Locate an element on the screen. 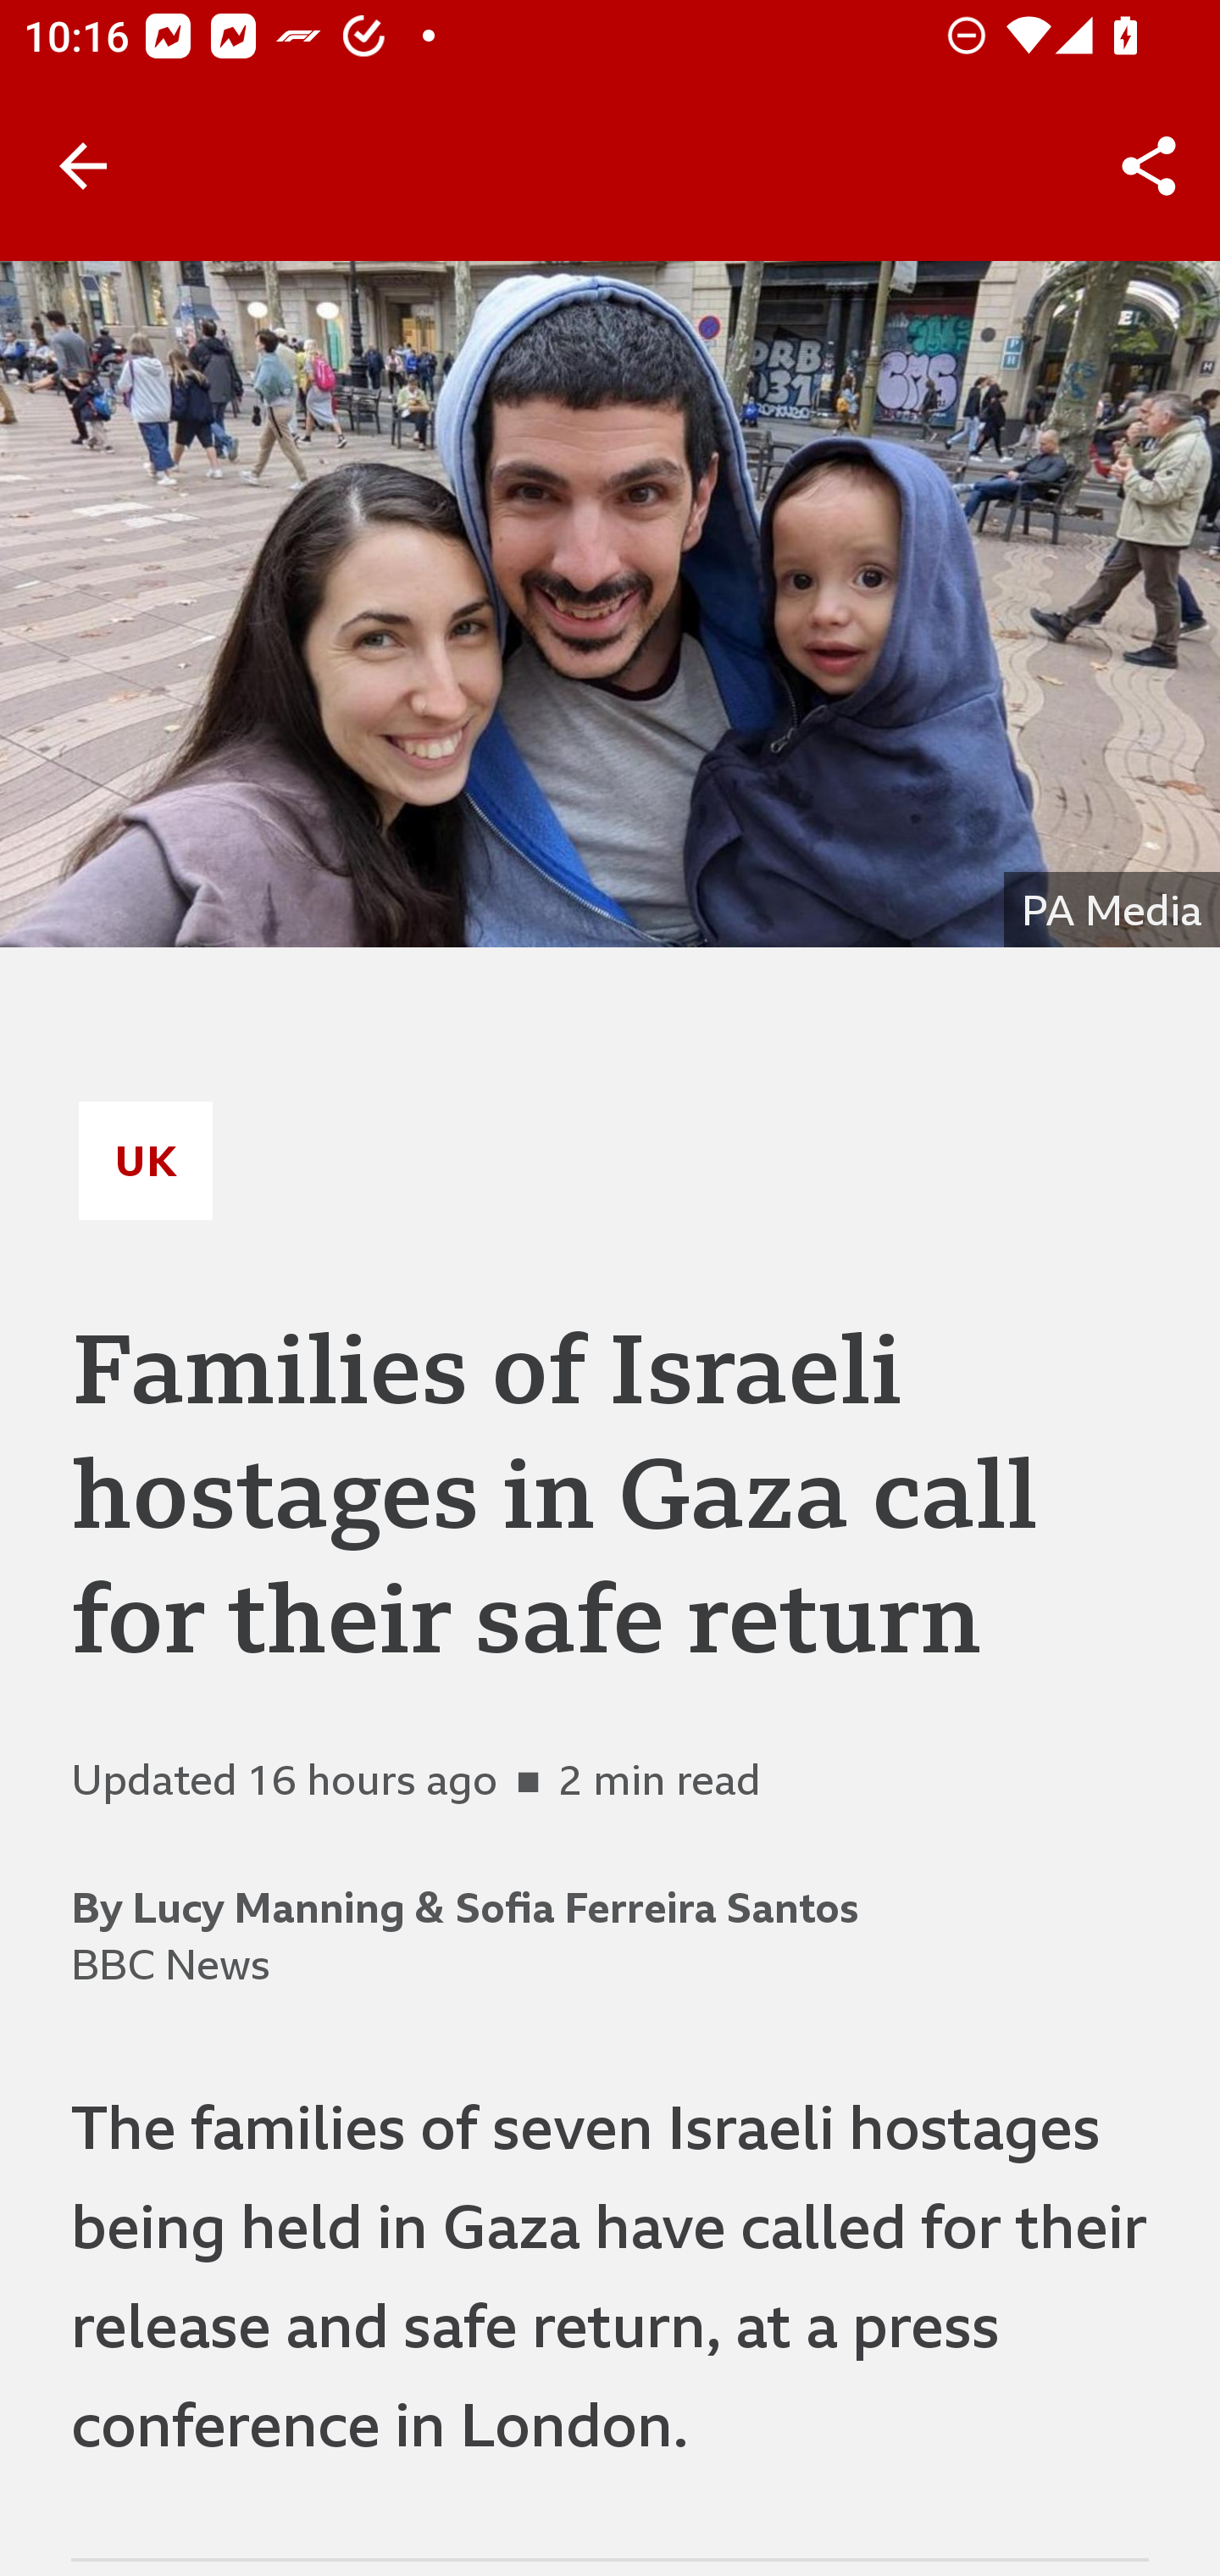 This screenshot has height=2576, width=1220. Back is located at coordinates (83, 166).